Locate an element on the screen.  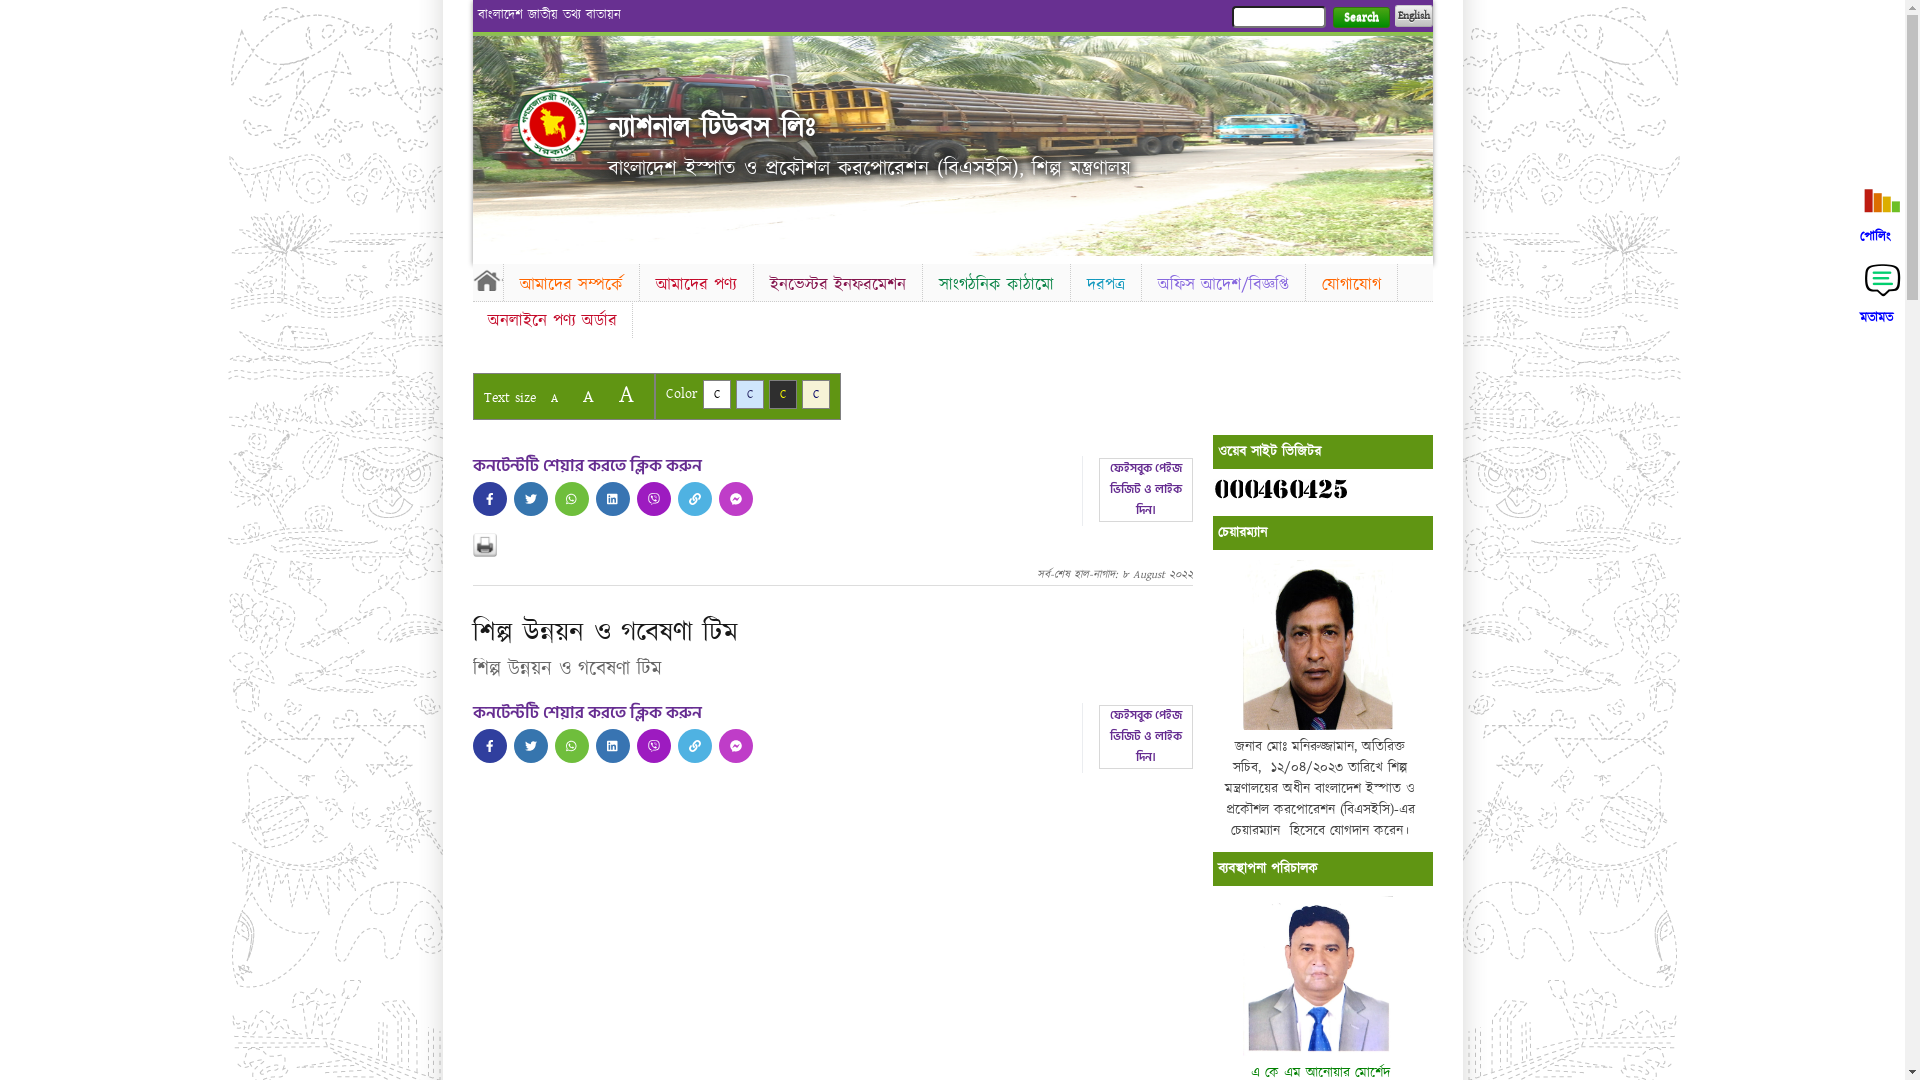
C is located at coordinates (816, 394).